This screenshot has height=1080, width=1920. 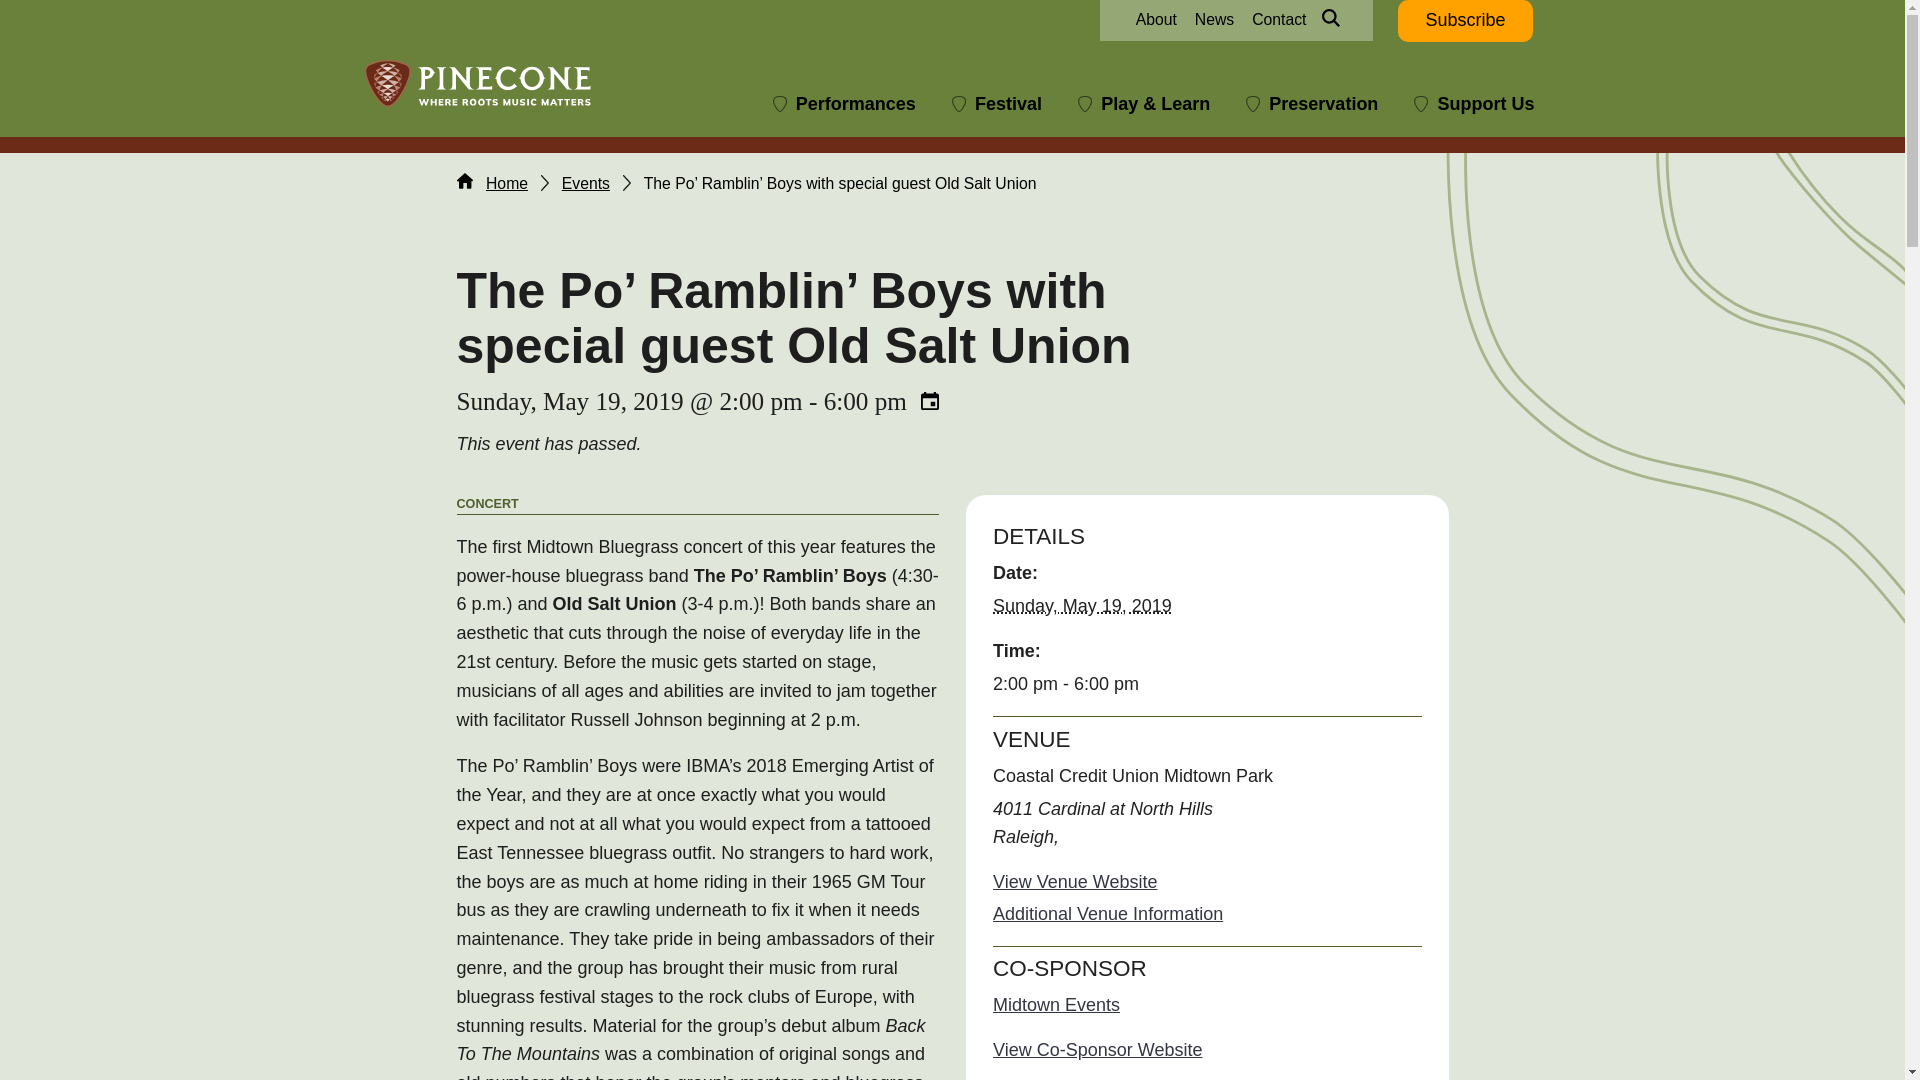 What do you see at coordinates (1312, 104) in the screenshot?
I see `Preservation` at bounding box center [1312, 104].